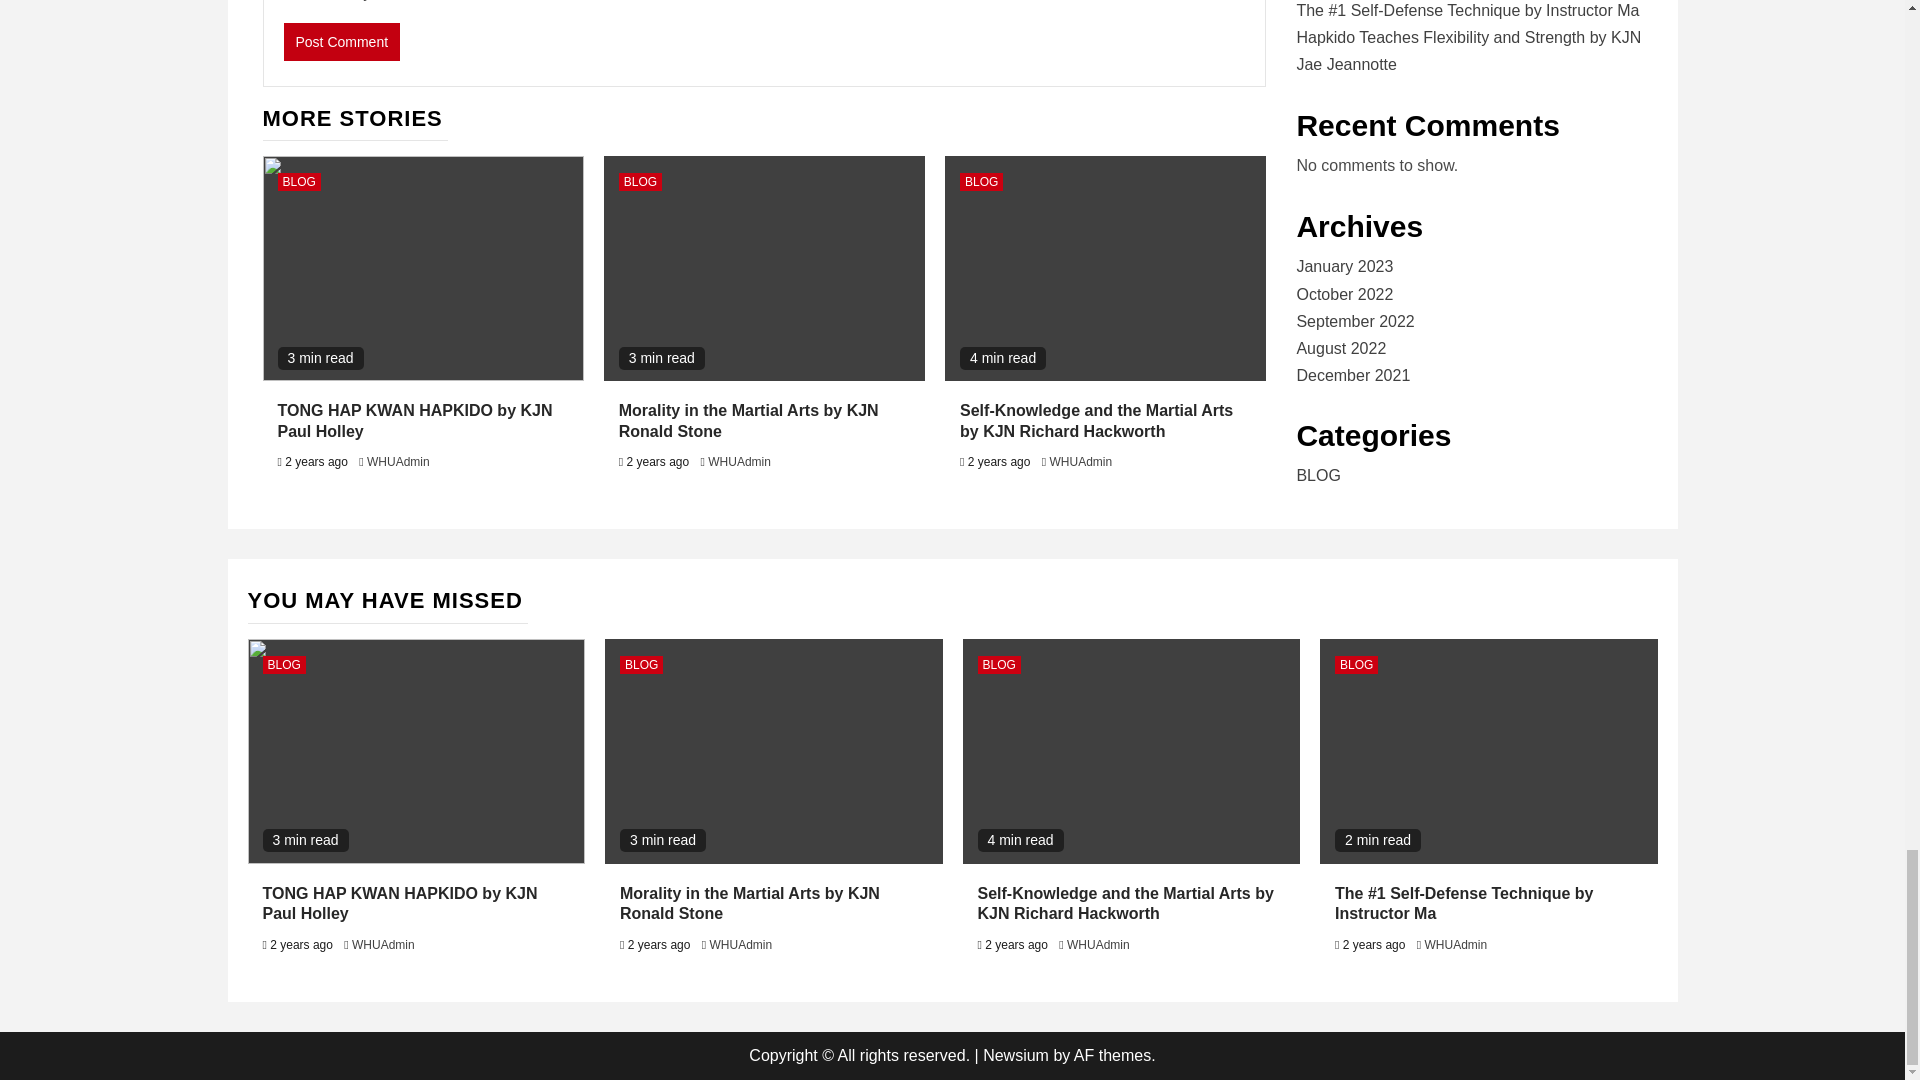  Describe the element at coordinates (1082, 461) in the screenshot. I see `WHUAdmin` at that location.